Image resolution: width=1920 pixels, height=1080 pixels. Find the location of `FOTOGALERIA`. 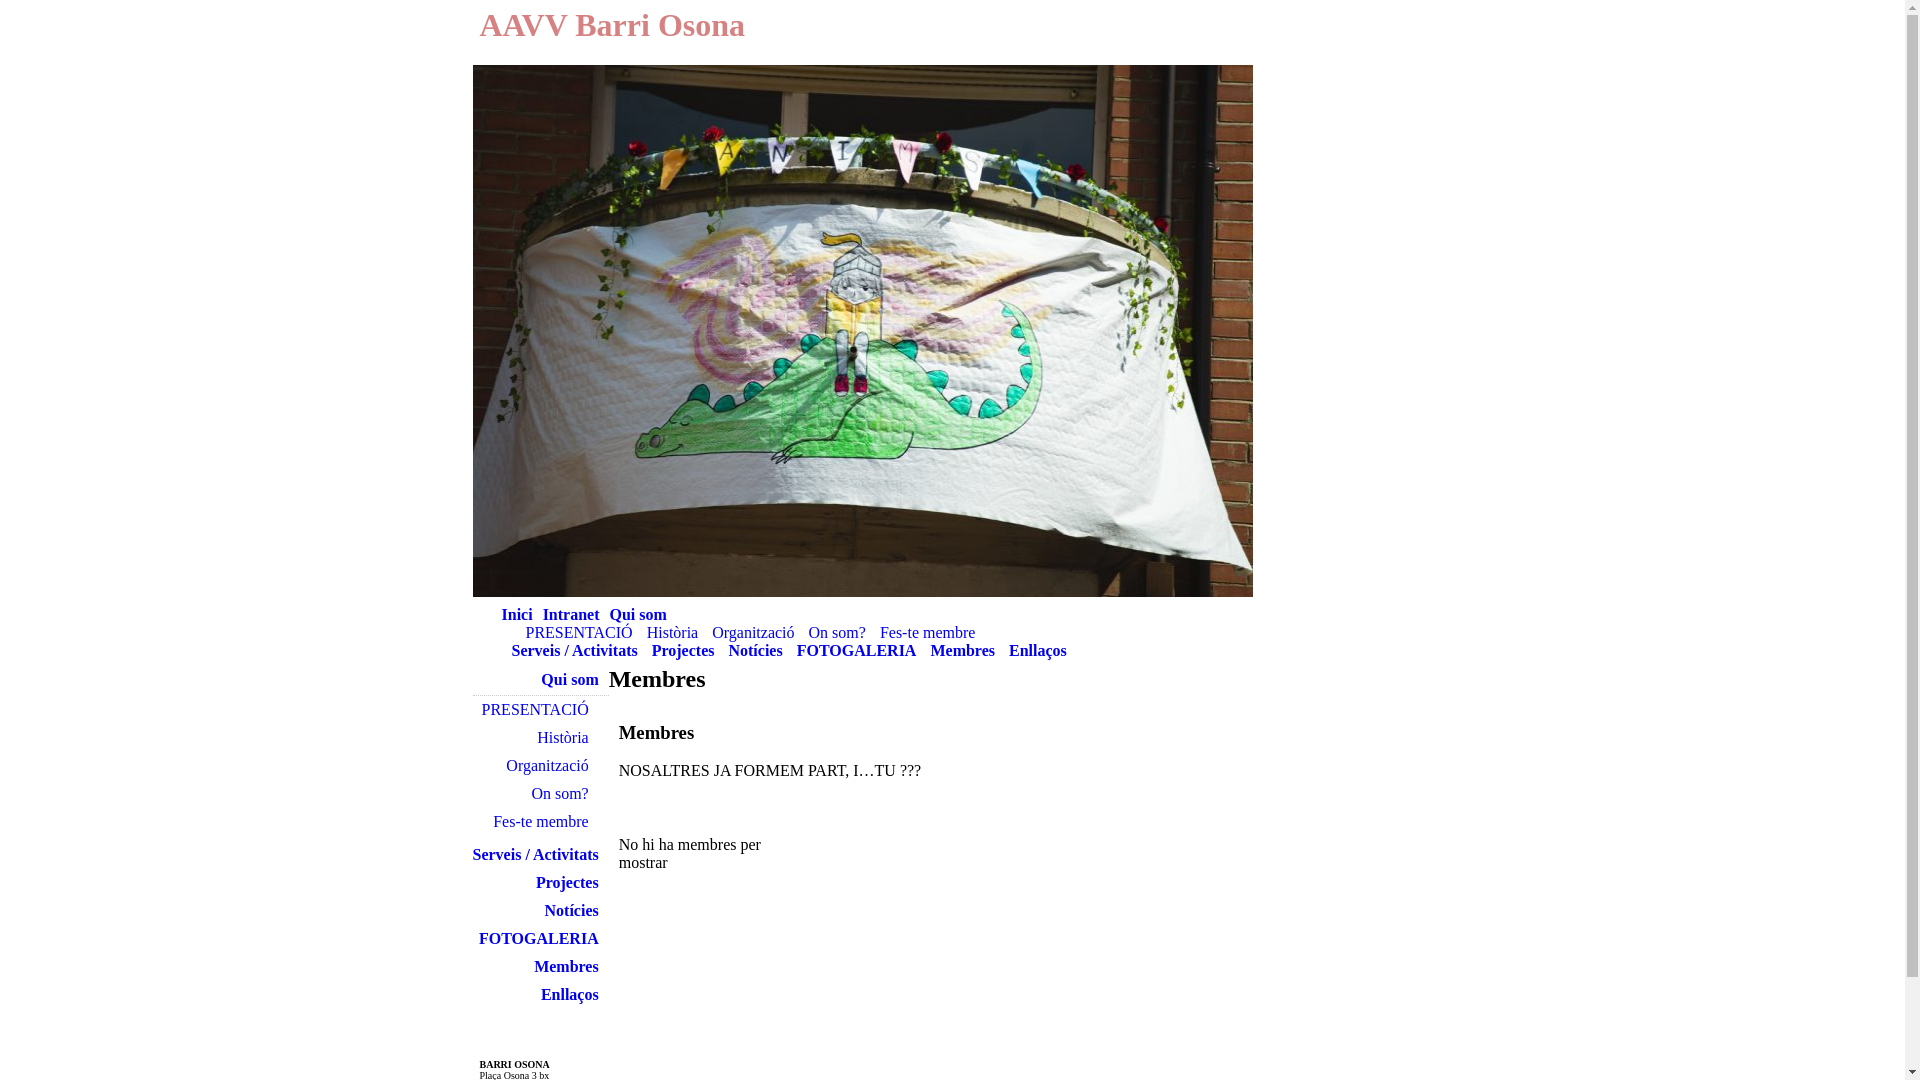

FOTOGALERIA is located at coordinates (857, 650).